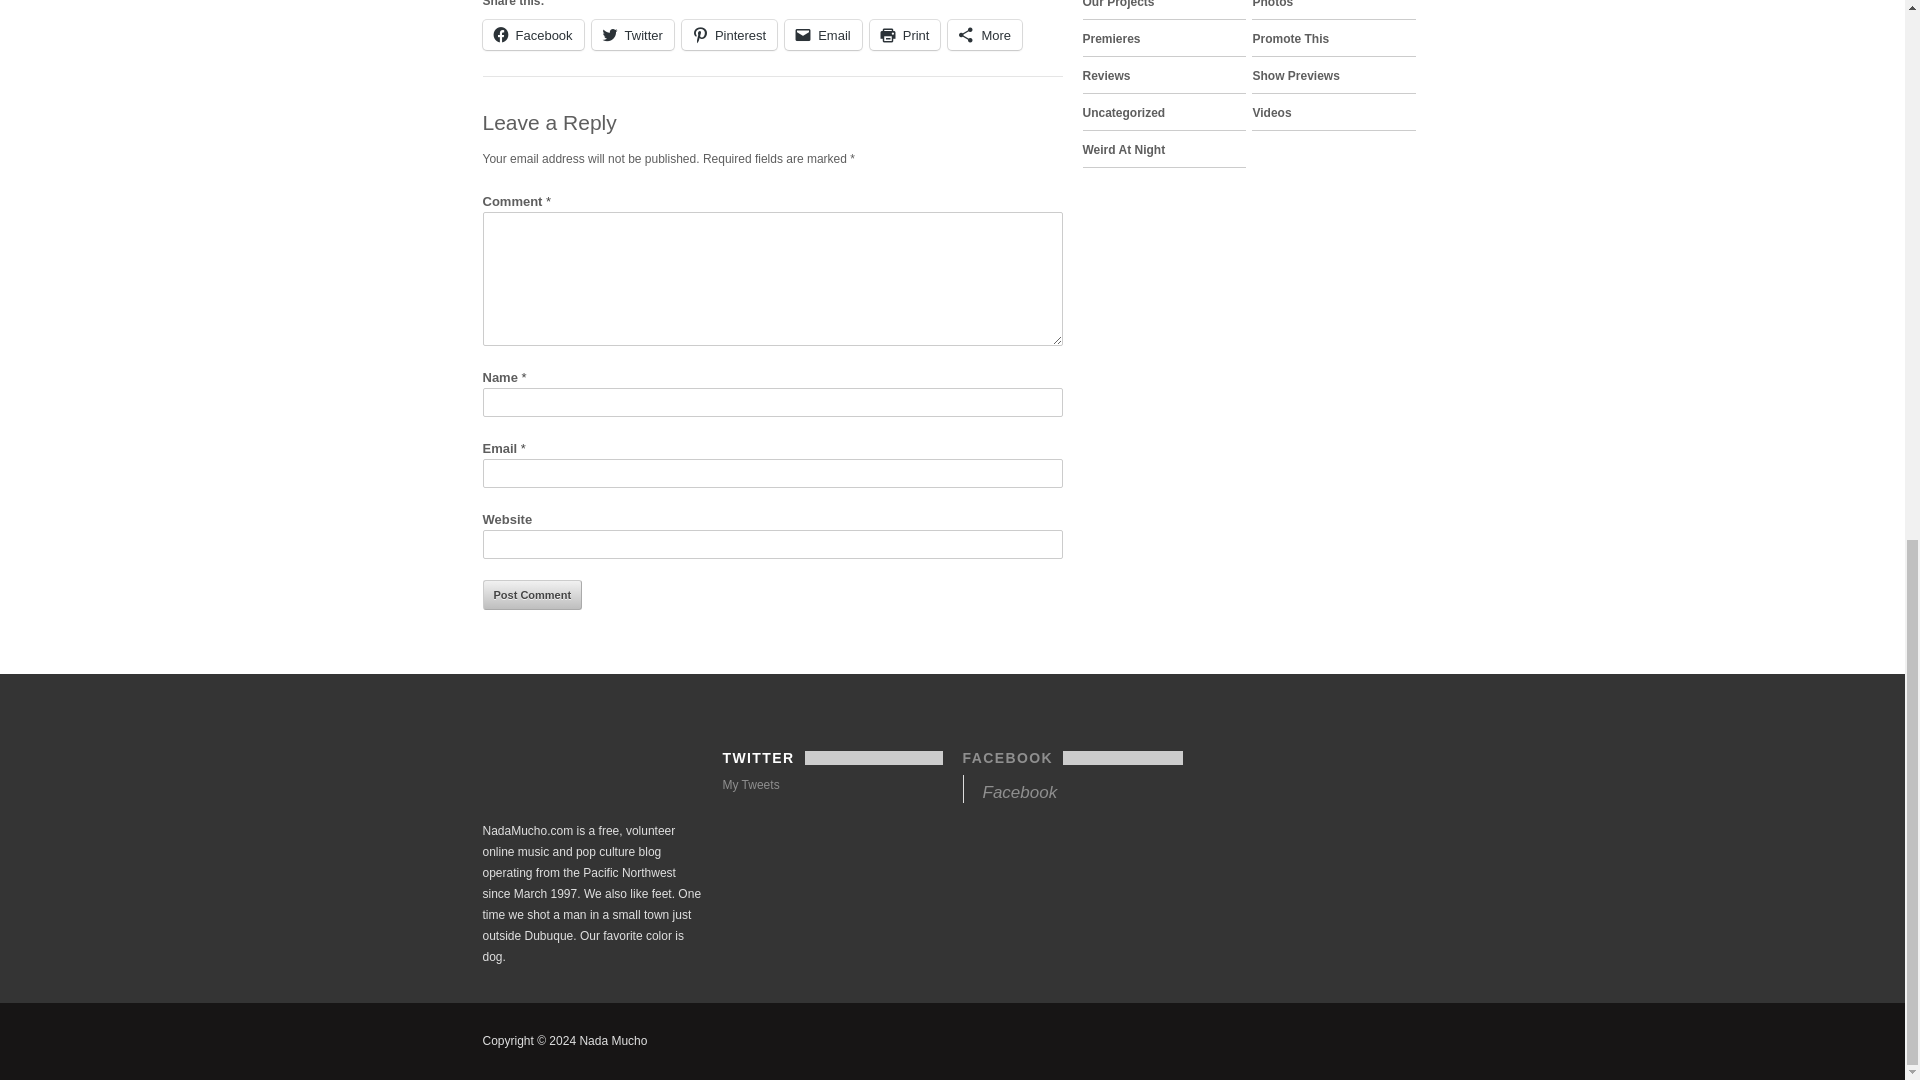 The height and width of the screenshot is (1080, 1920). What do you see at coordinates (729, 34) in the screenshot?
I see `Click to share on Pinterest` at bounding box center [729, 34].